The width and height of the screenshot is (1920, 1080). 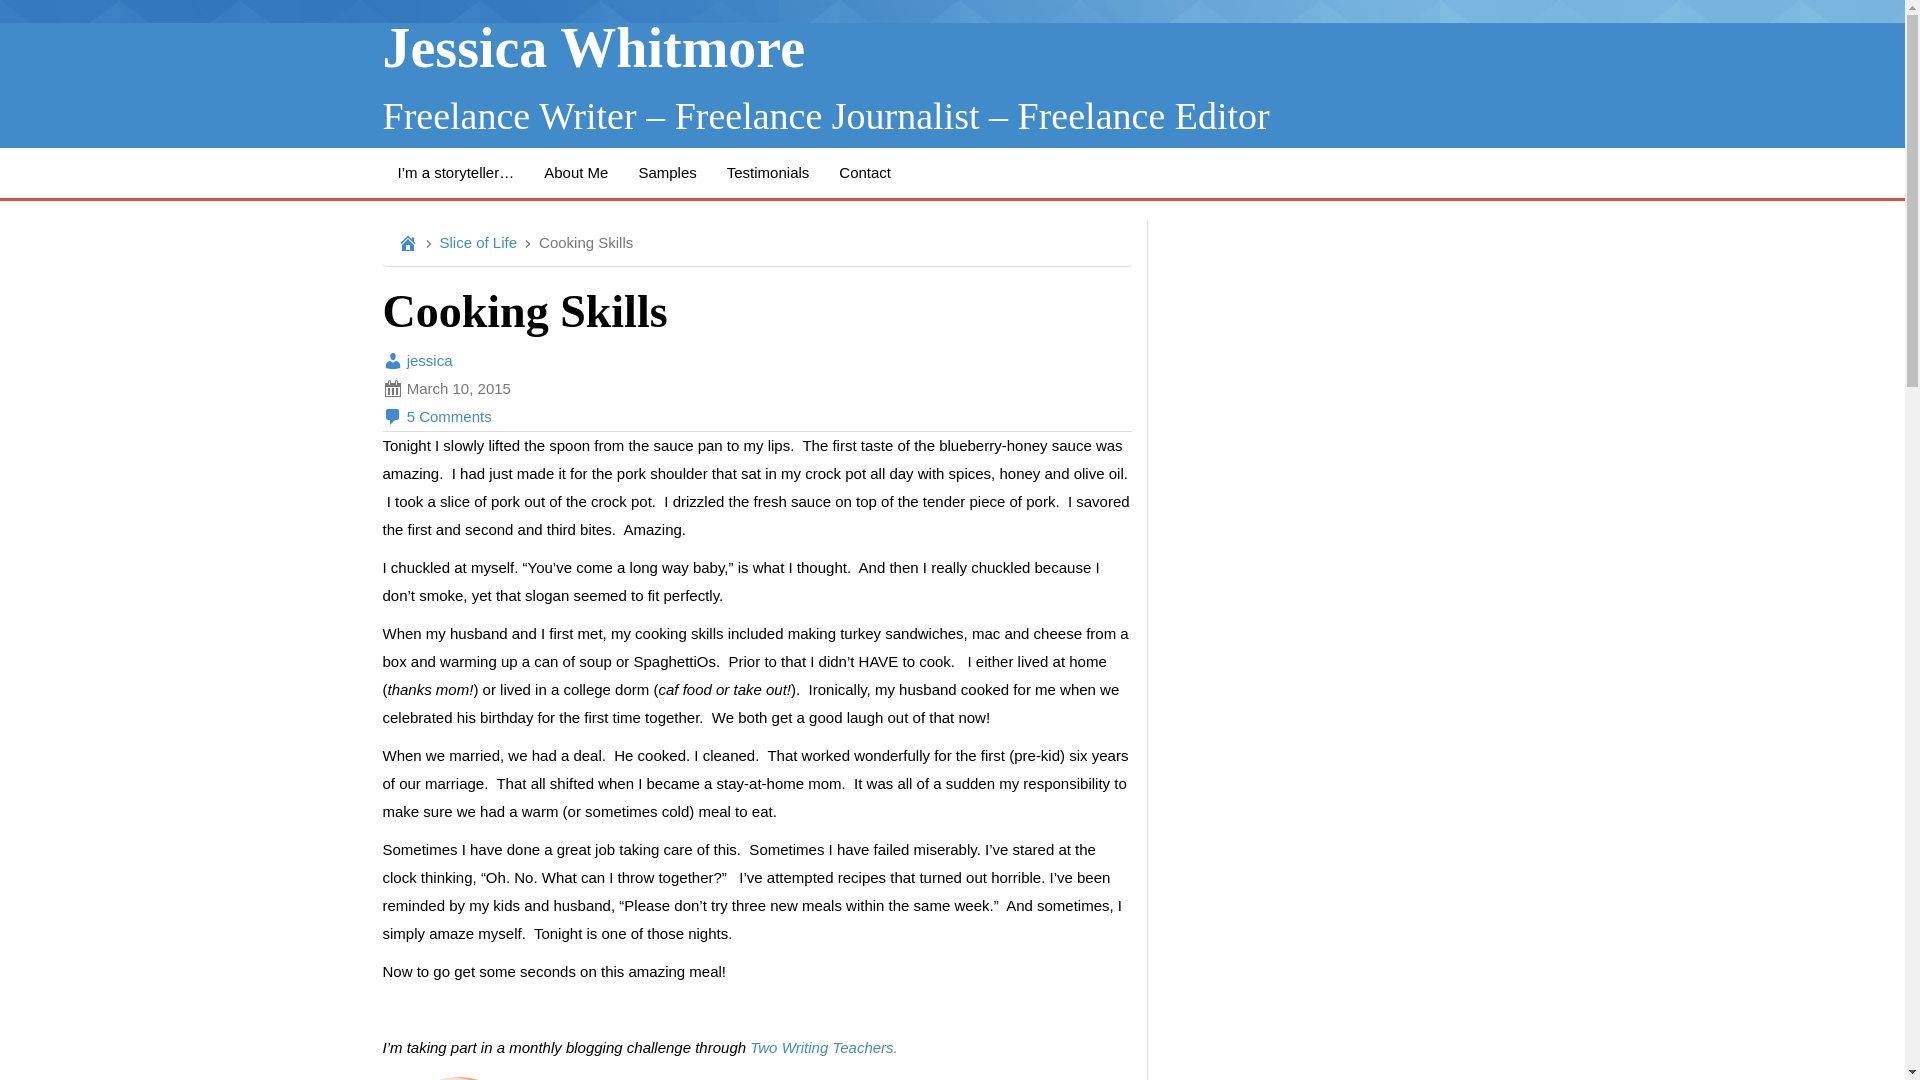 What do you see at coordinates (478, 242) in the screenshot?
I see `Slice of Life` at bounding box center [478, 242].